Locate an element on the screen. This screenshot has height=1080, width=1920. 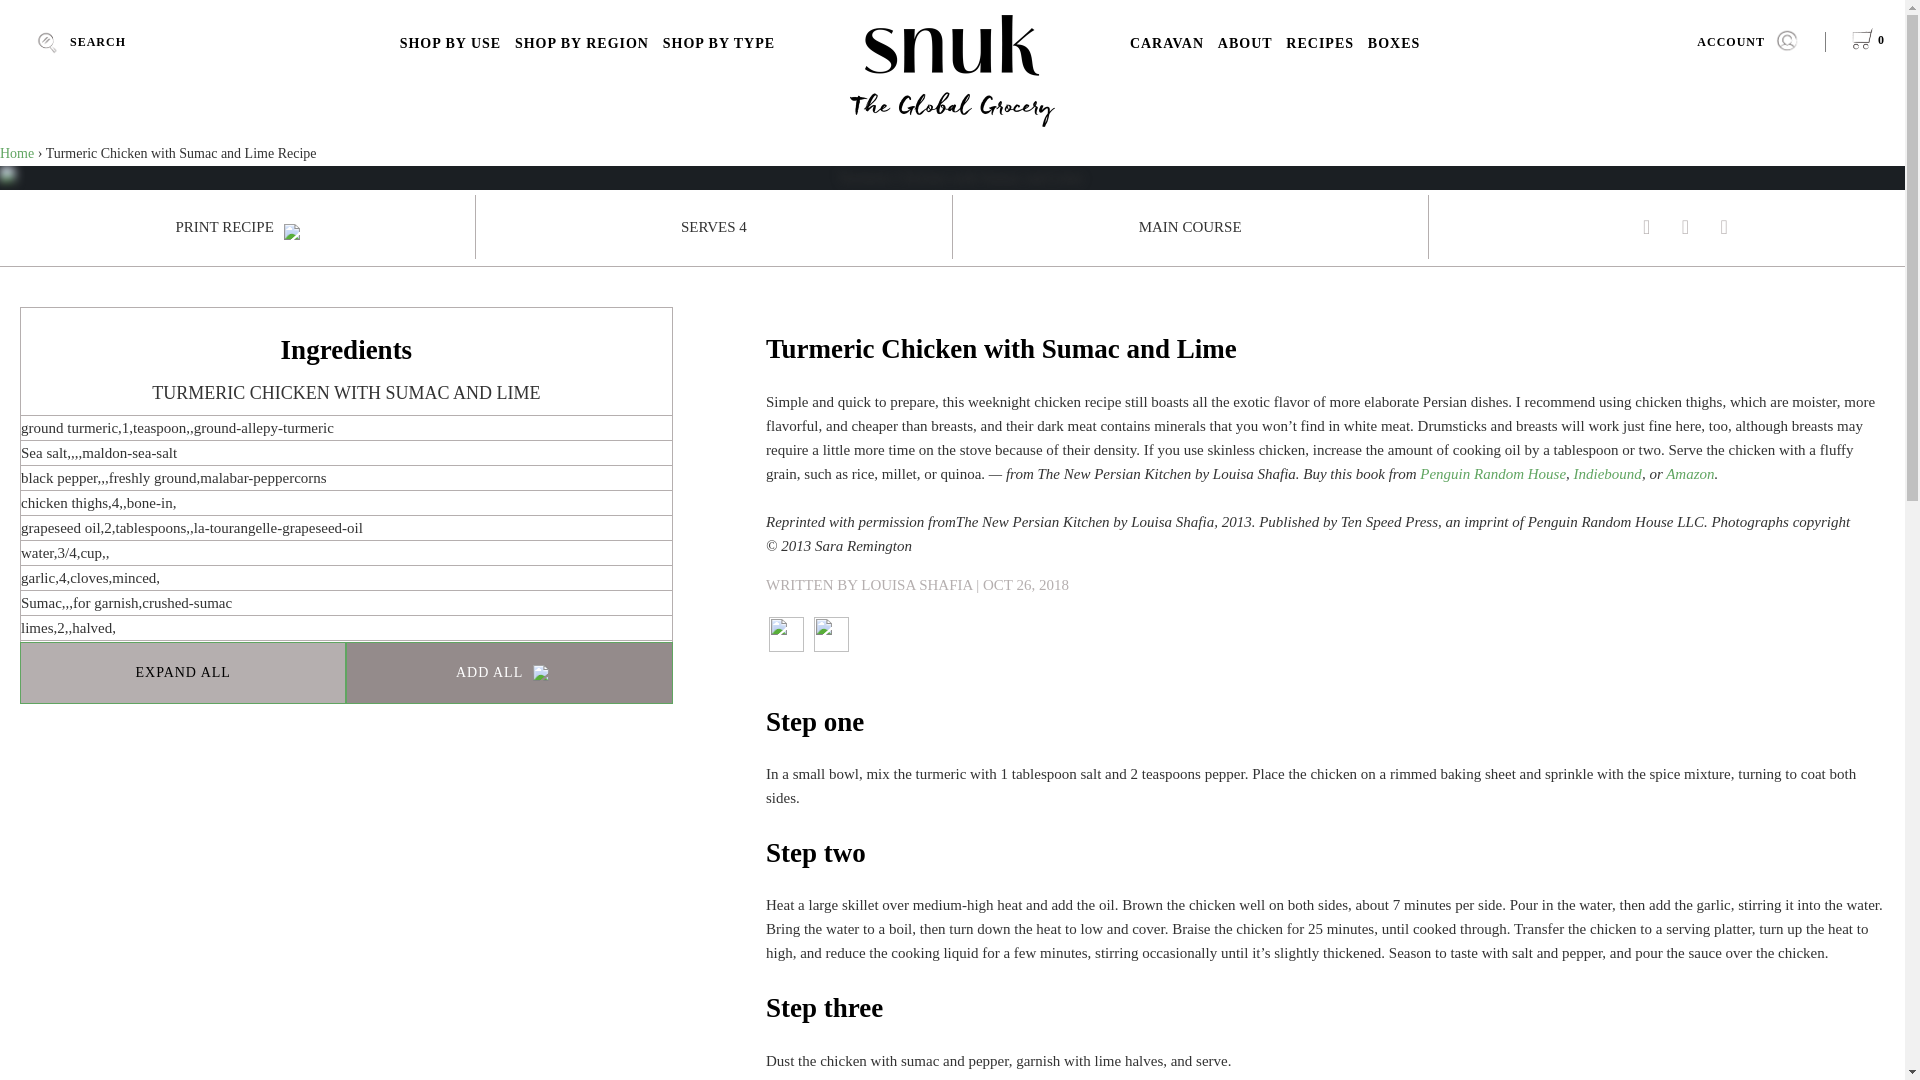
SHOP BY USE is located at coordinates (450, 44).